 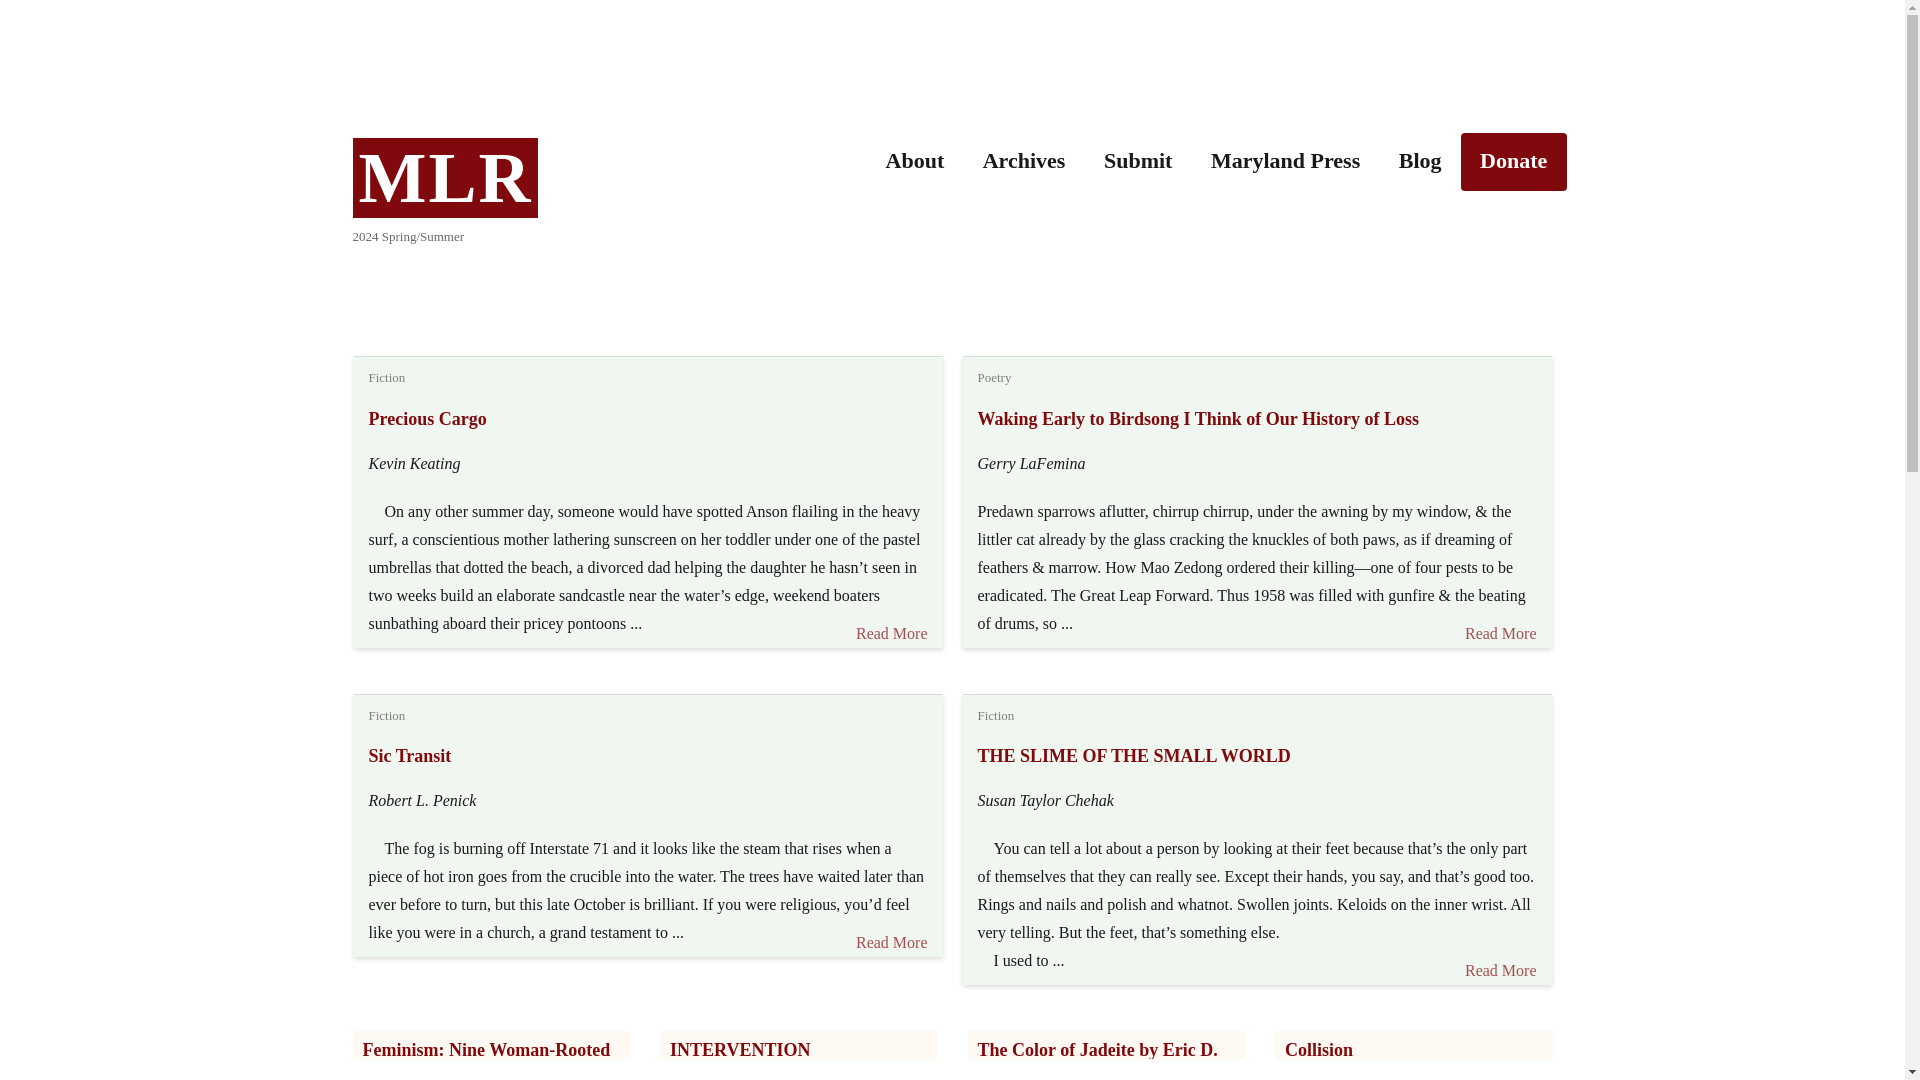 I want to click on MLR, so click(x=444, y=178).